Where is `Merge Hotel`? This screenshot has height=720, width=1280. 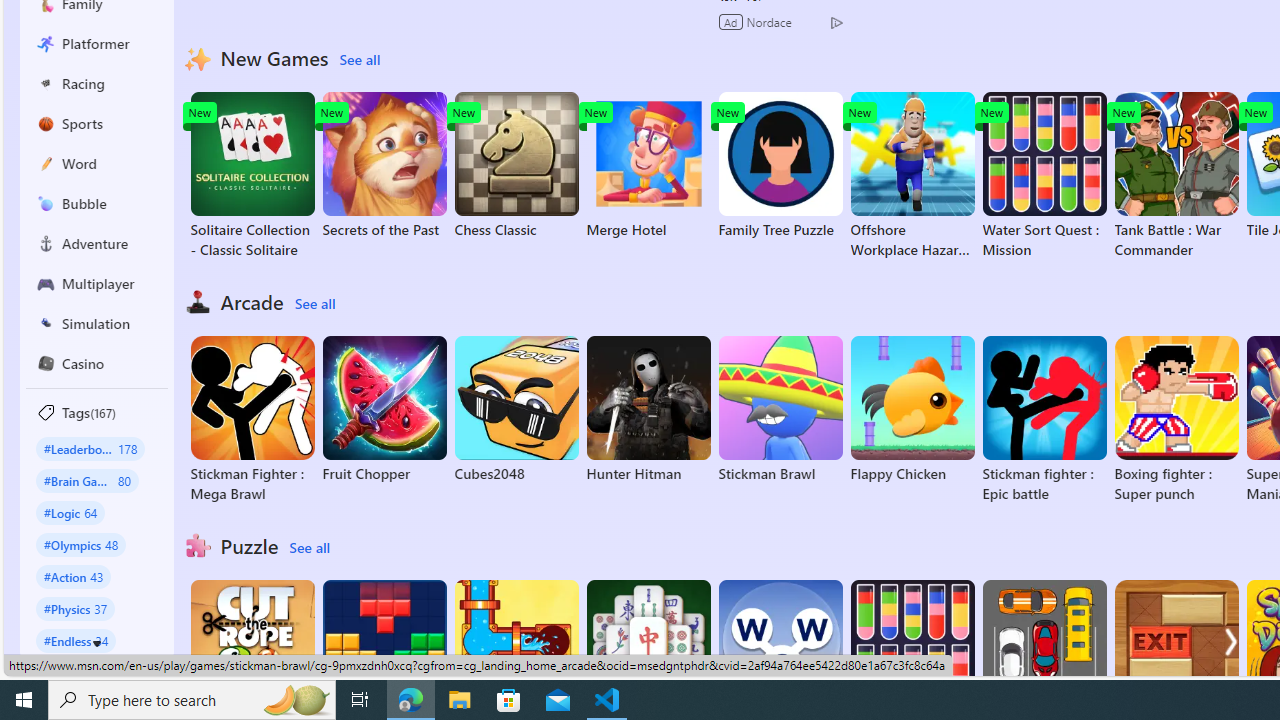 Merge Hotel is located at coordinates (648, 166).